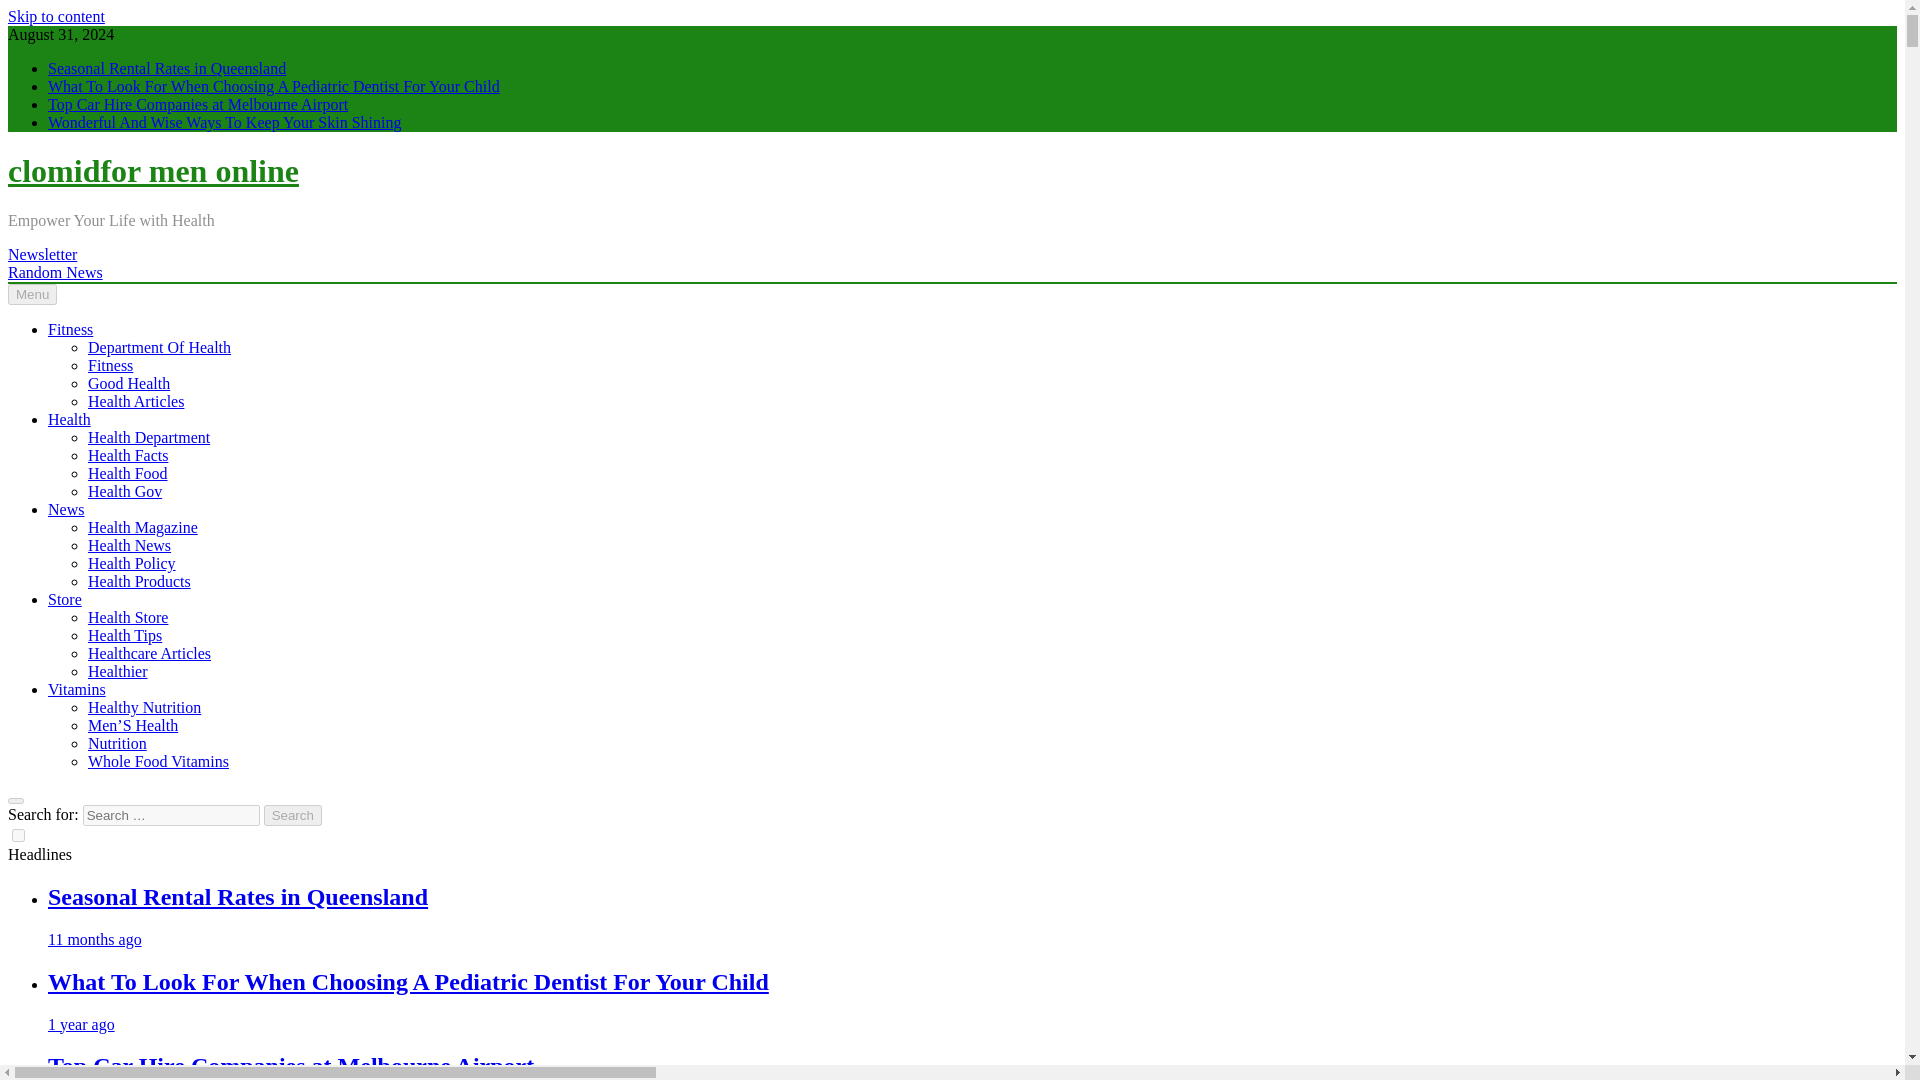 This screenshot has width=1920, height=1080. What do you see at coordinates (132, 564) in the screenshot?
I see `Health Policy` at bounding box center [132, 564].